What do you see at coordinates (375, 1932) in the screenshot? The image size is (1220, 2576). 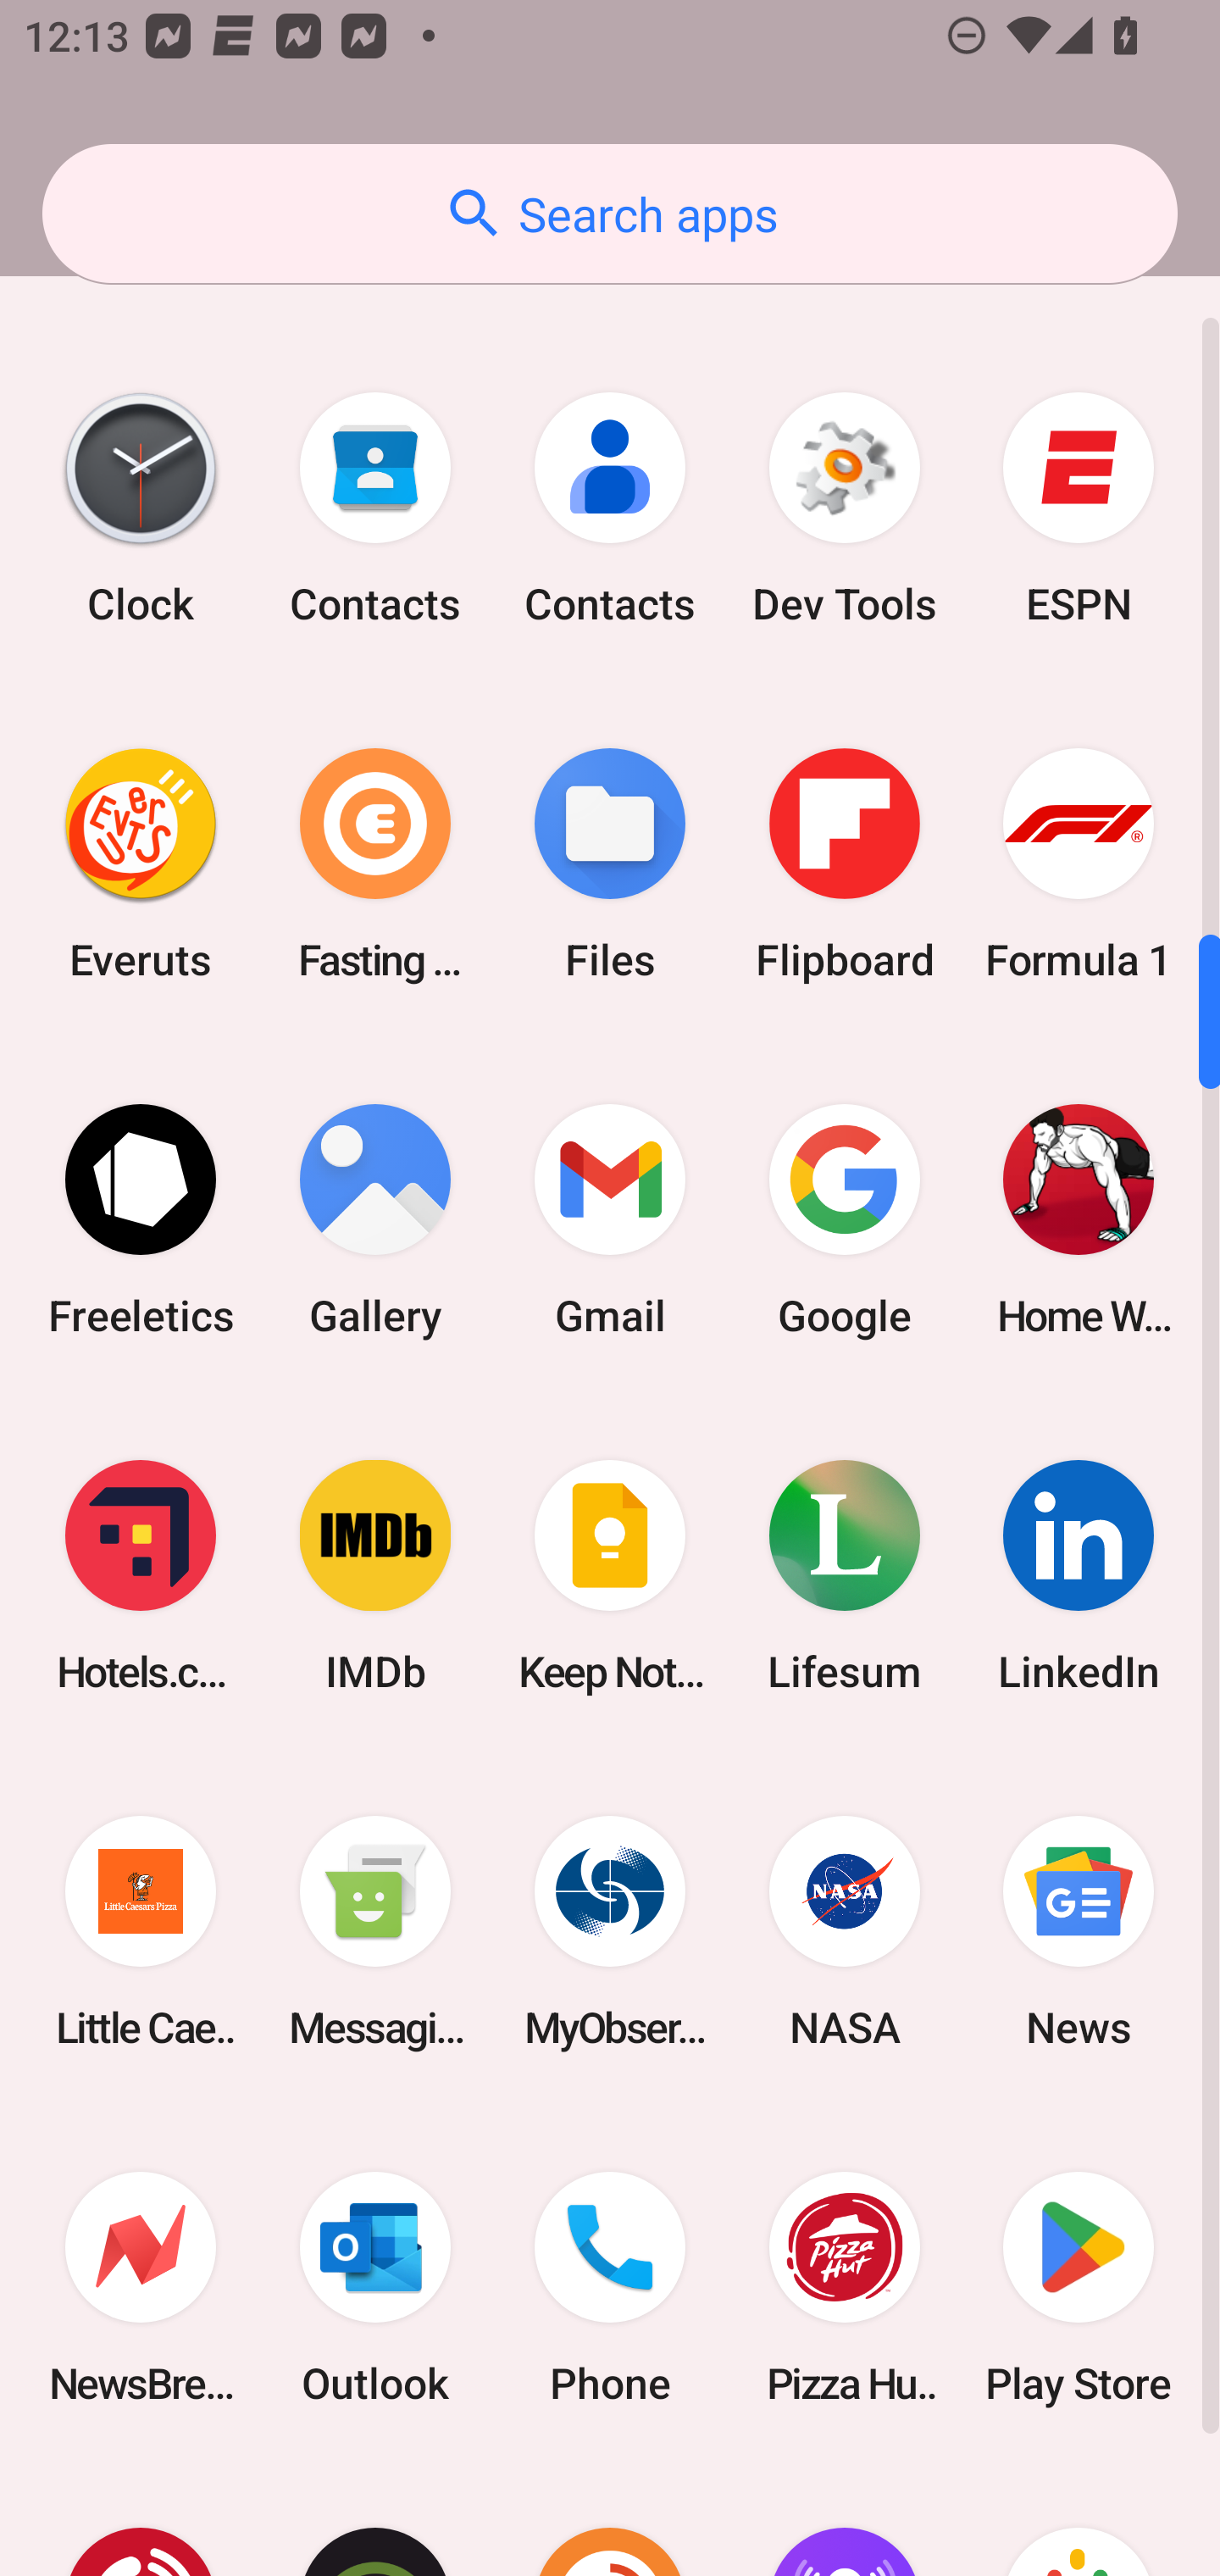 I see `Messaging` at bounding box center [375, 1932].